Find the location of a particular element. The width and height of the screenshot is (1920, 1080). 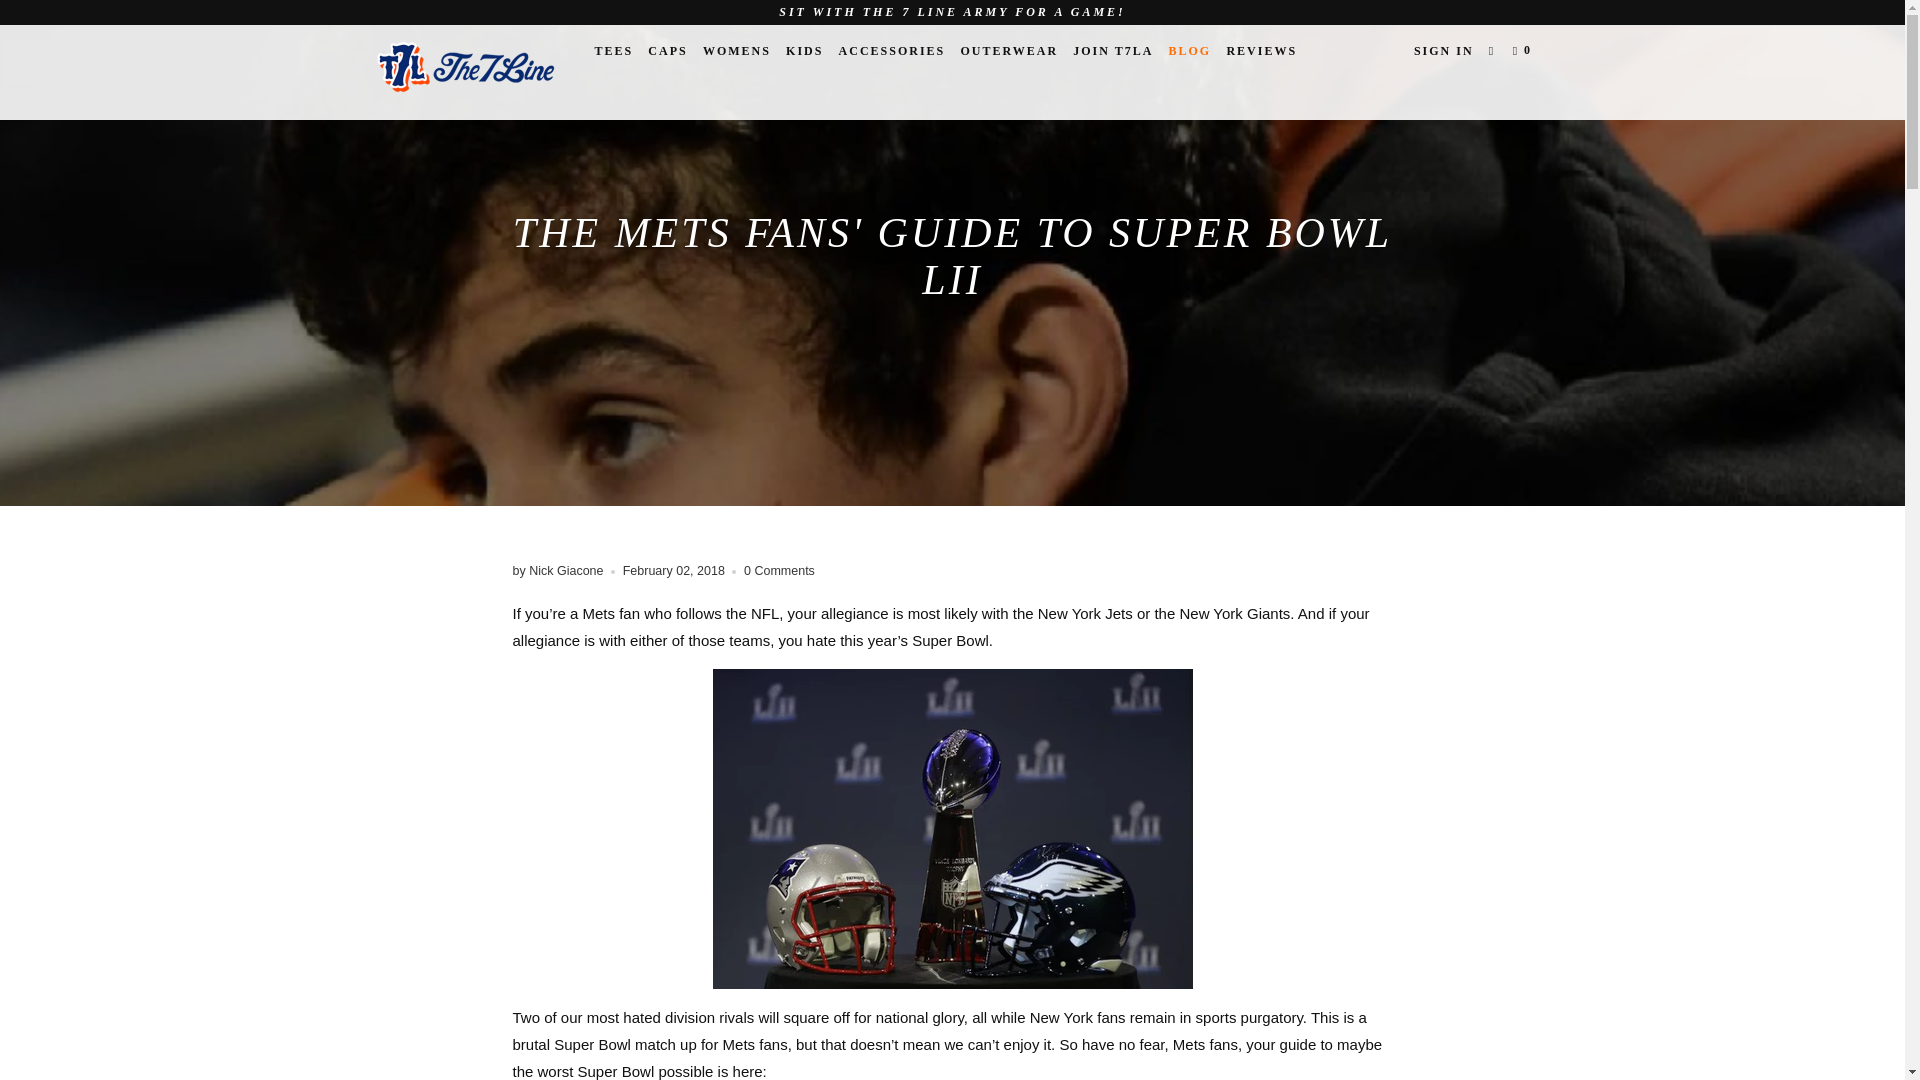

OUTERWEAR is located at coordinates (1008, 50).